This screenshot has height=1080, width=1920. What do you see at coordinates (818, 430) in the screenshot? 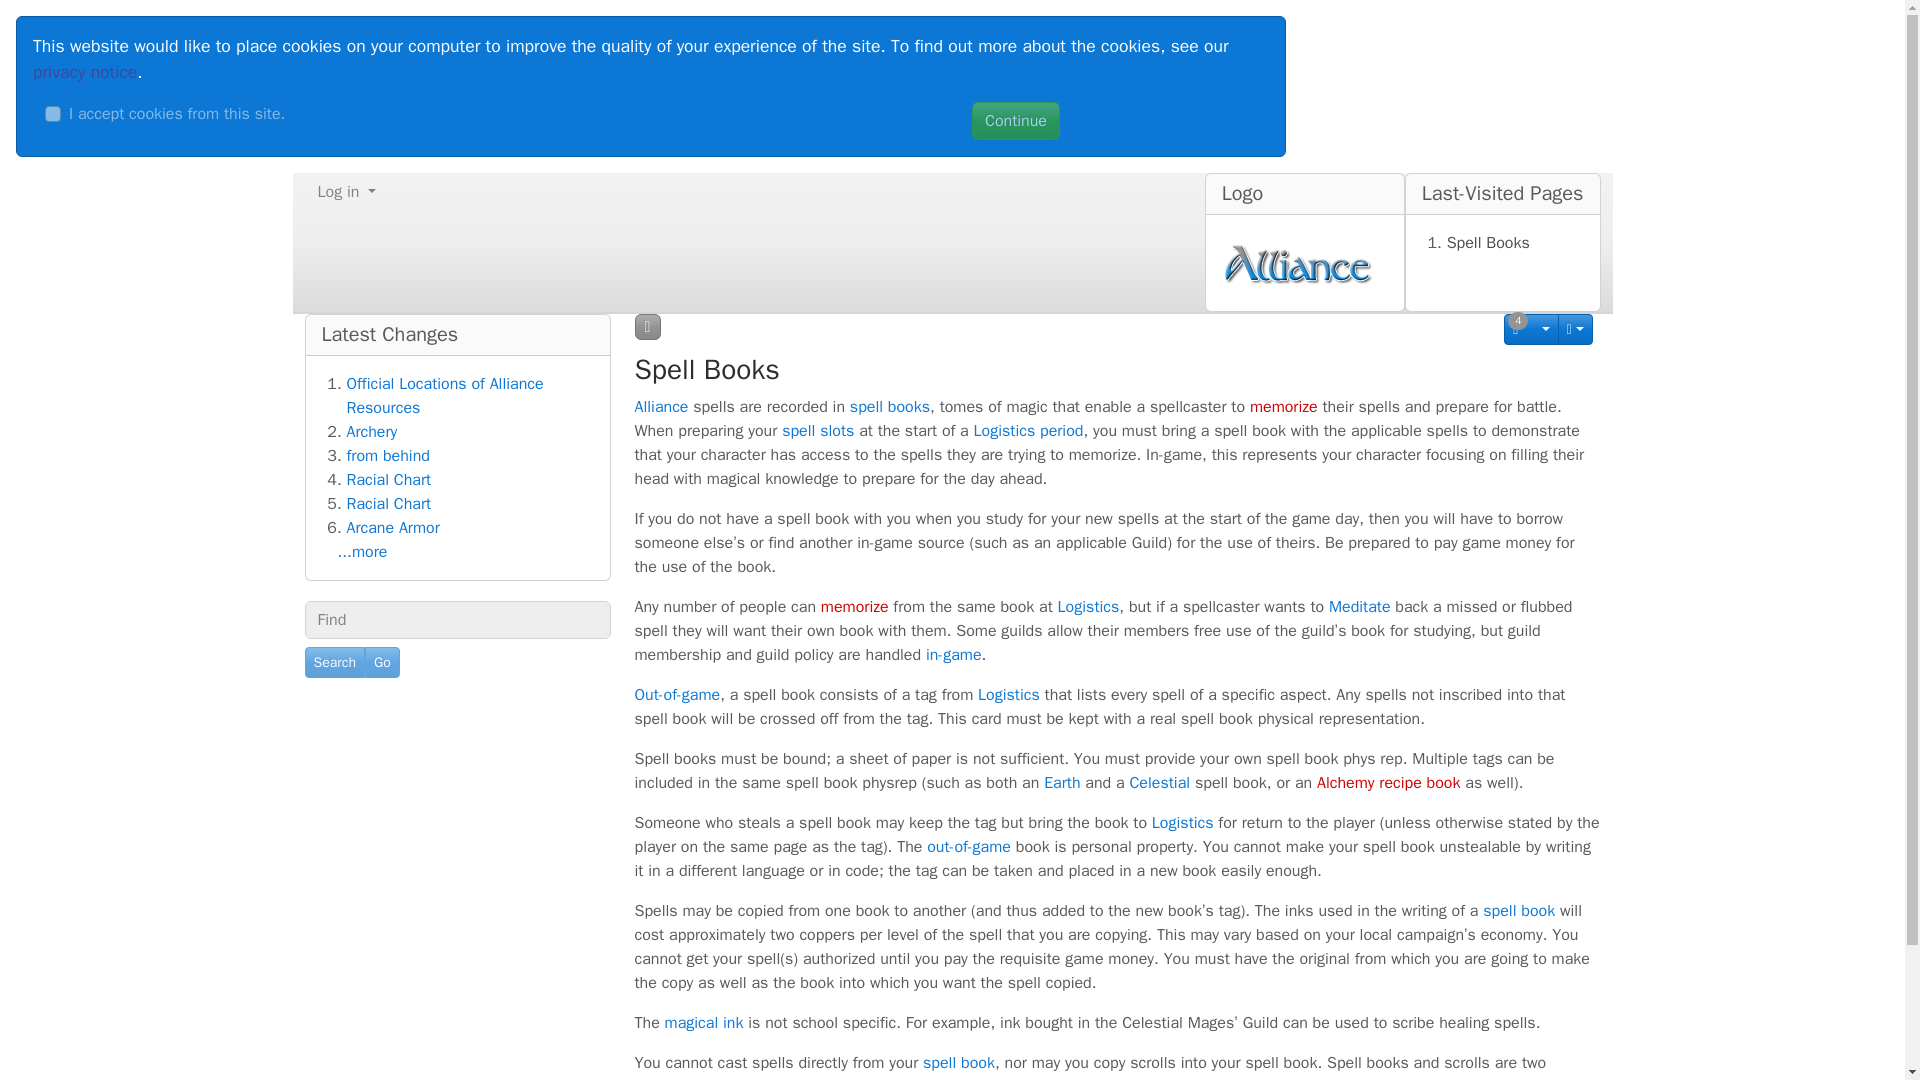
I see `Spell Slots` at bounding box center [818, 430].